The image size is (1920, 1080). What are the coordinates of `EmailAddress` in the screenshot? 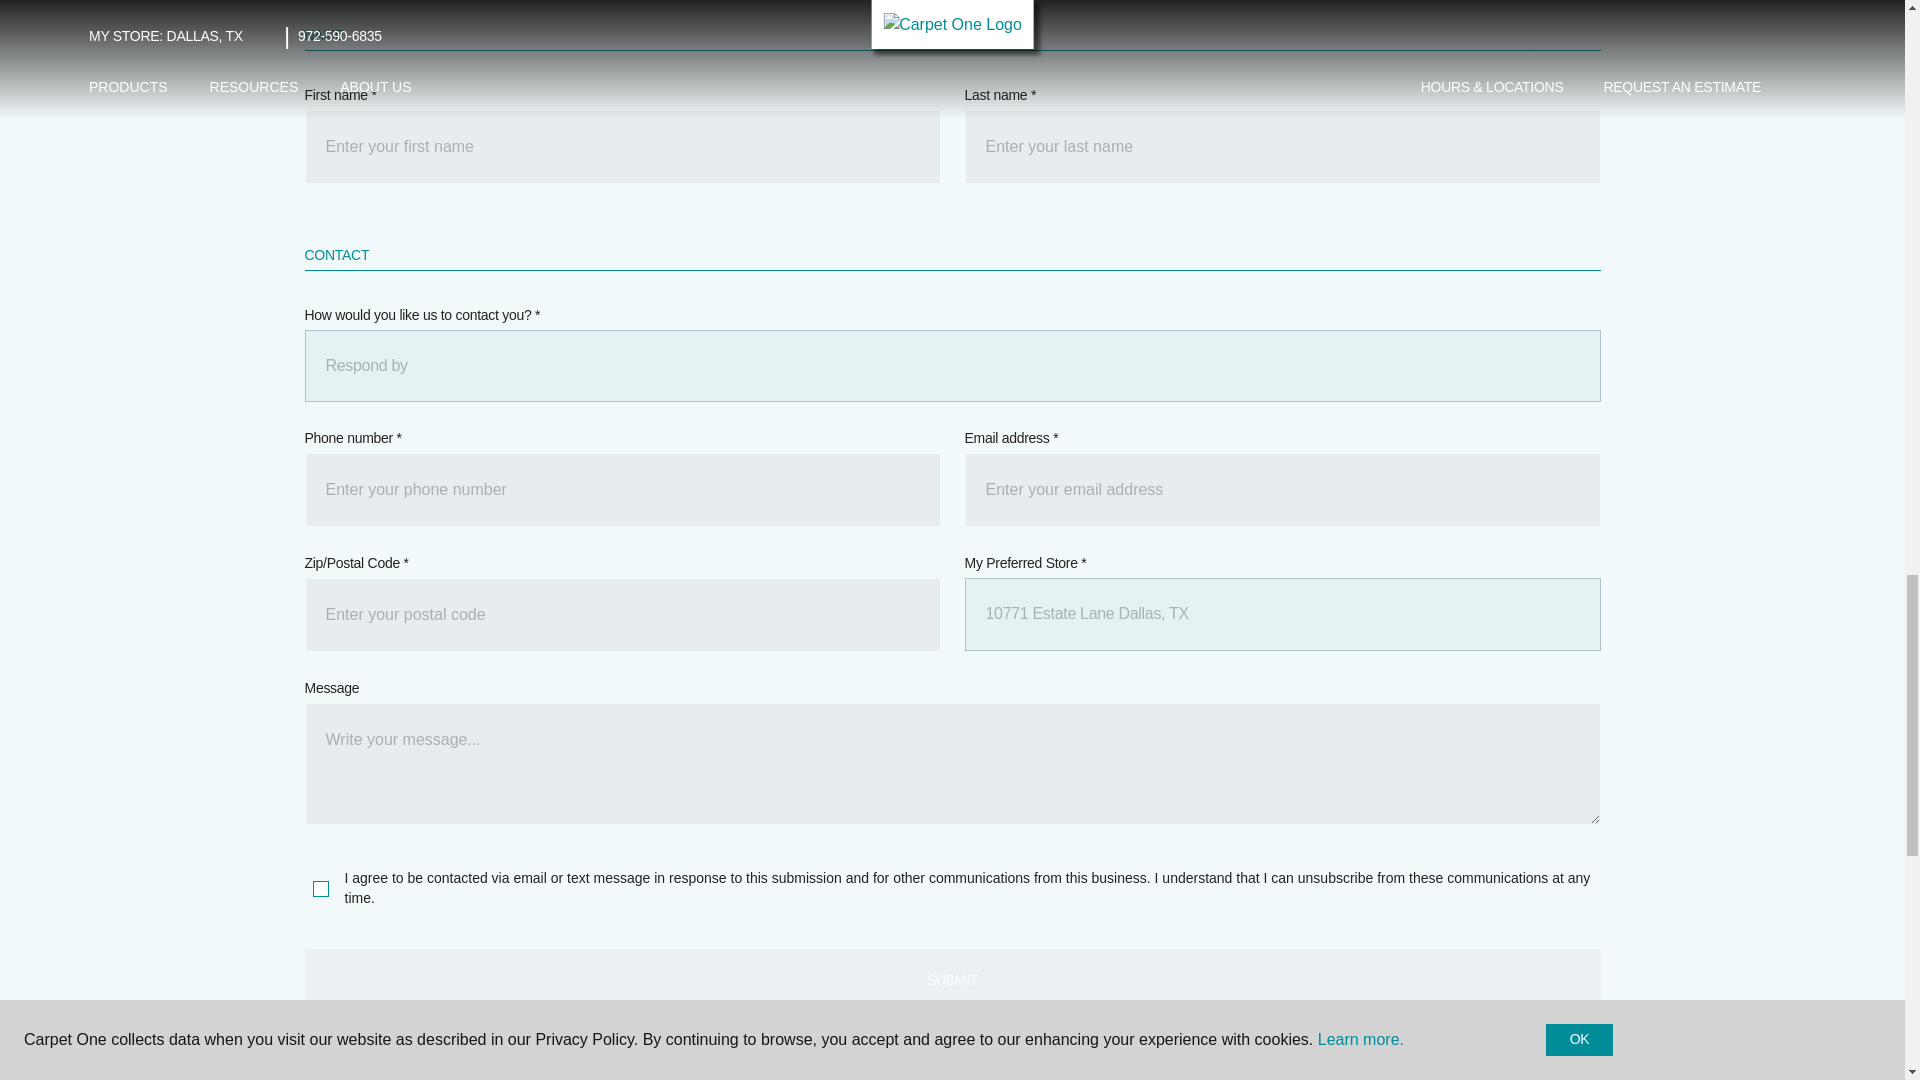 It's located at (1281, 490).